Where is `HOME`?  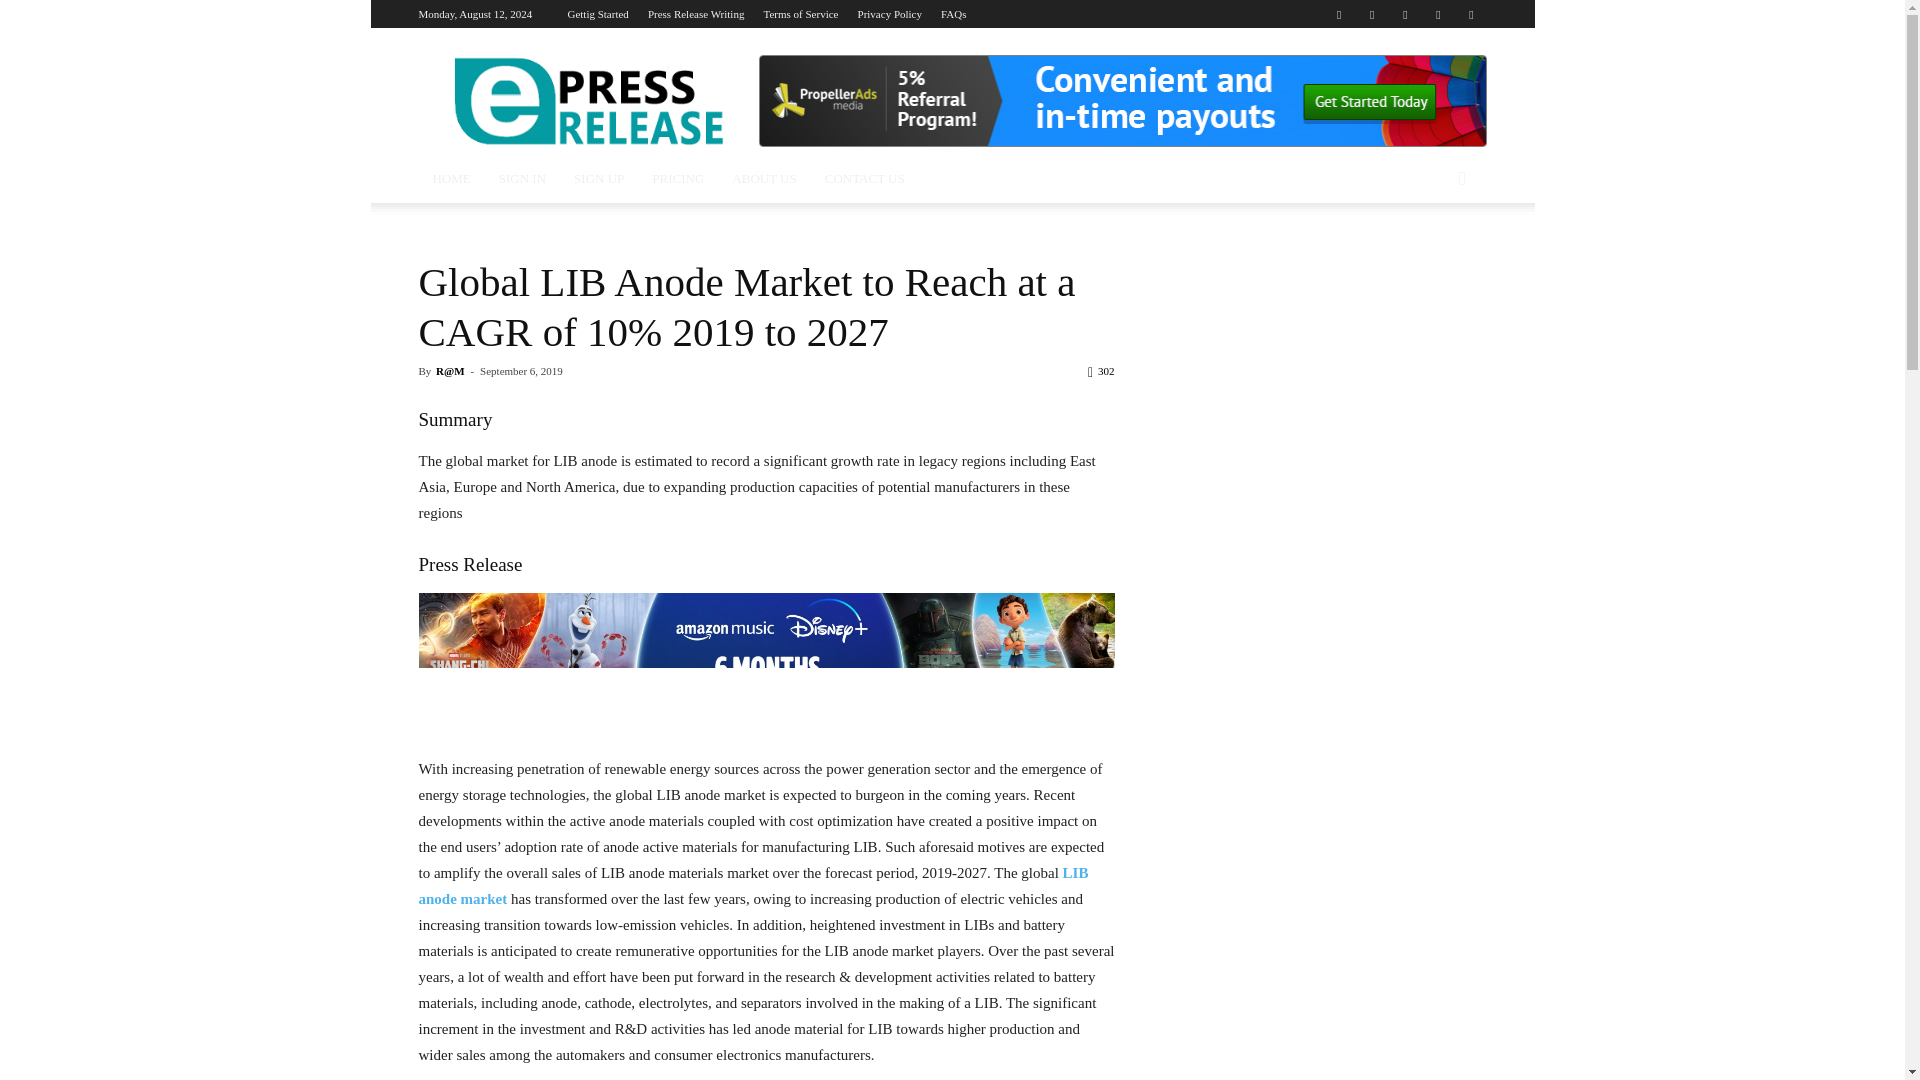
HOME is located at coordinates (450, 179).